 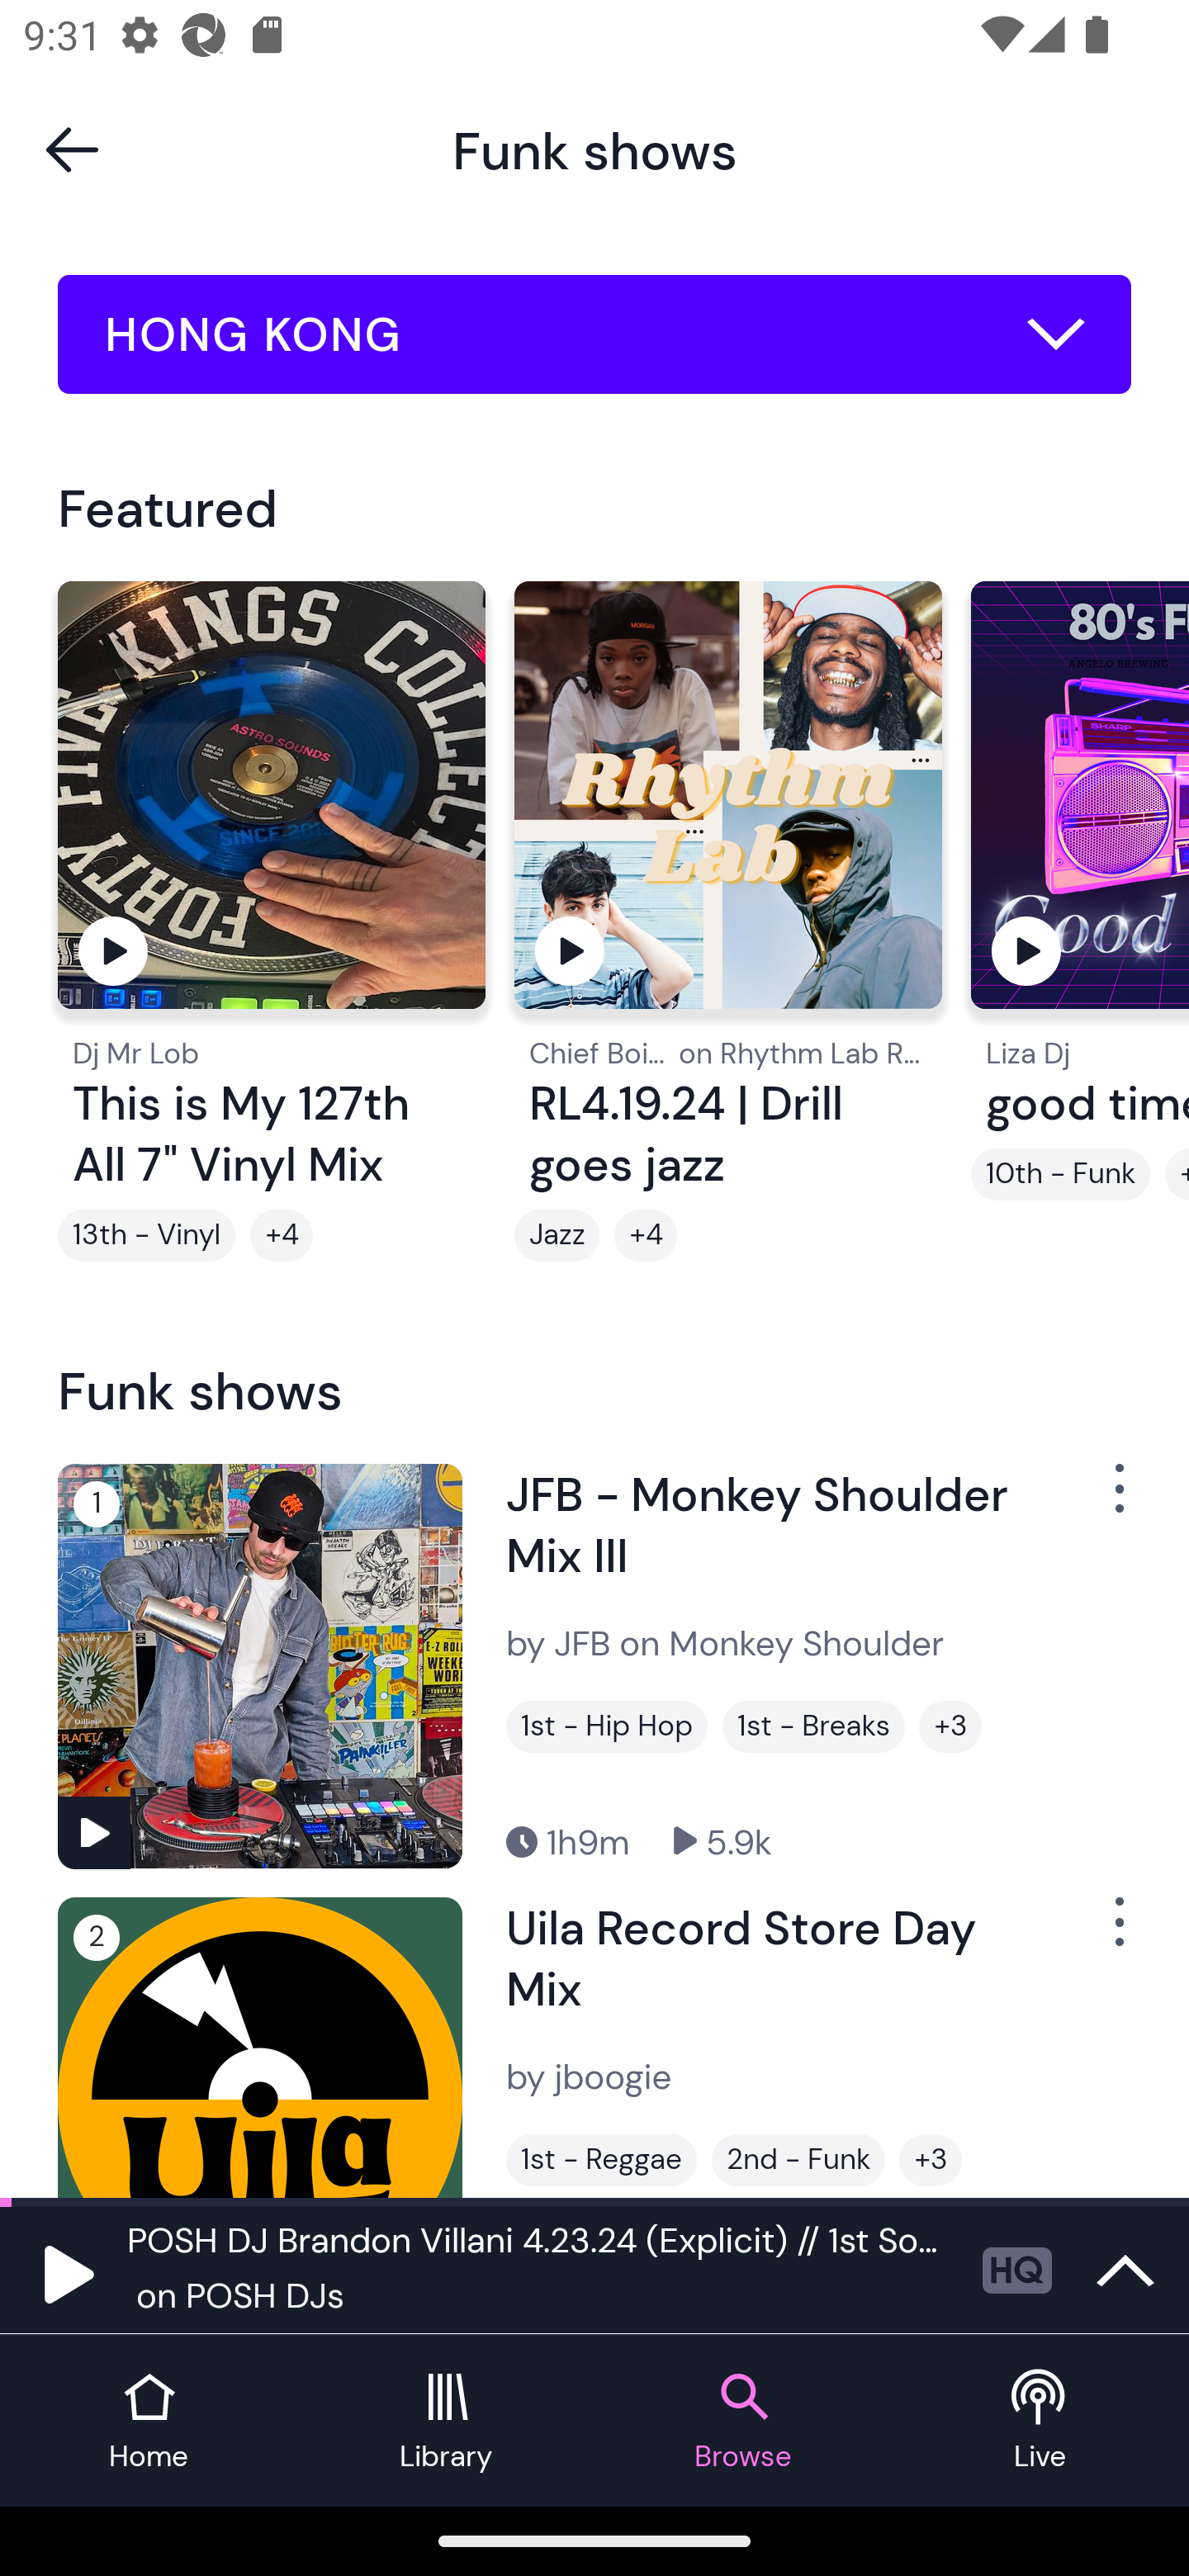 What do you see at coordinates (557, 1236) in the screenshot?
I see `Jazz` at bounding box center [557, 1236].